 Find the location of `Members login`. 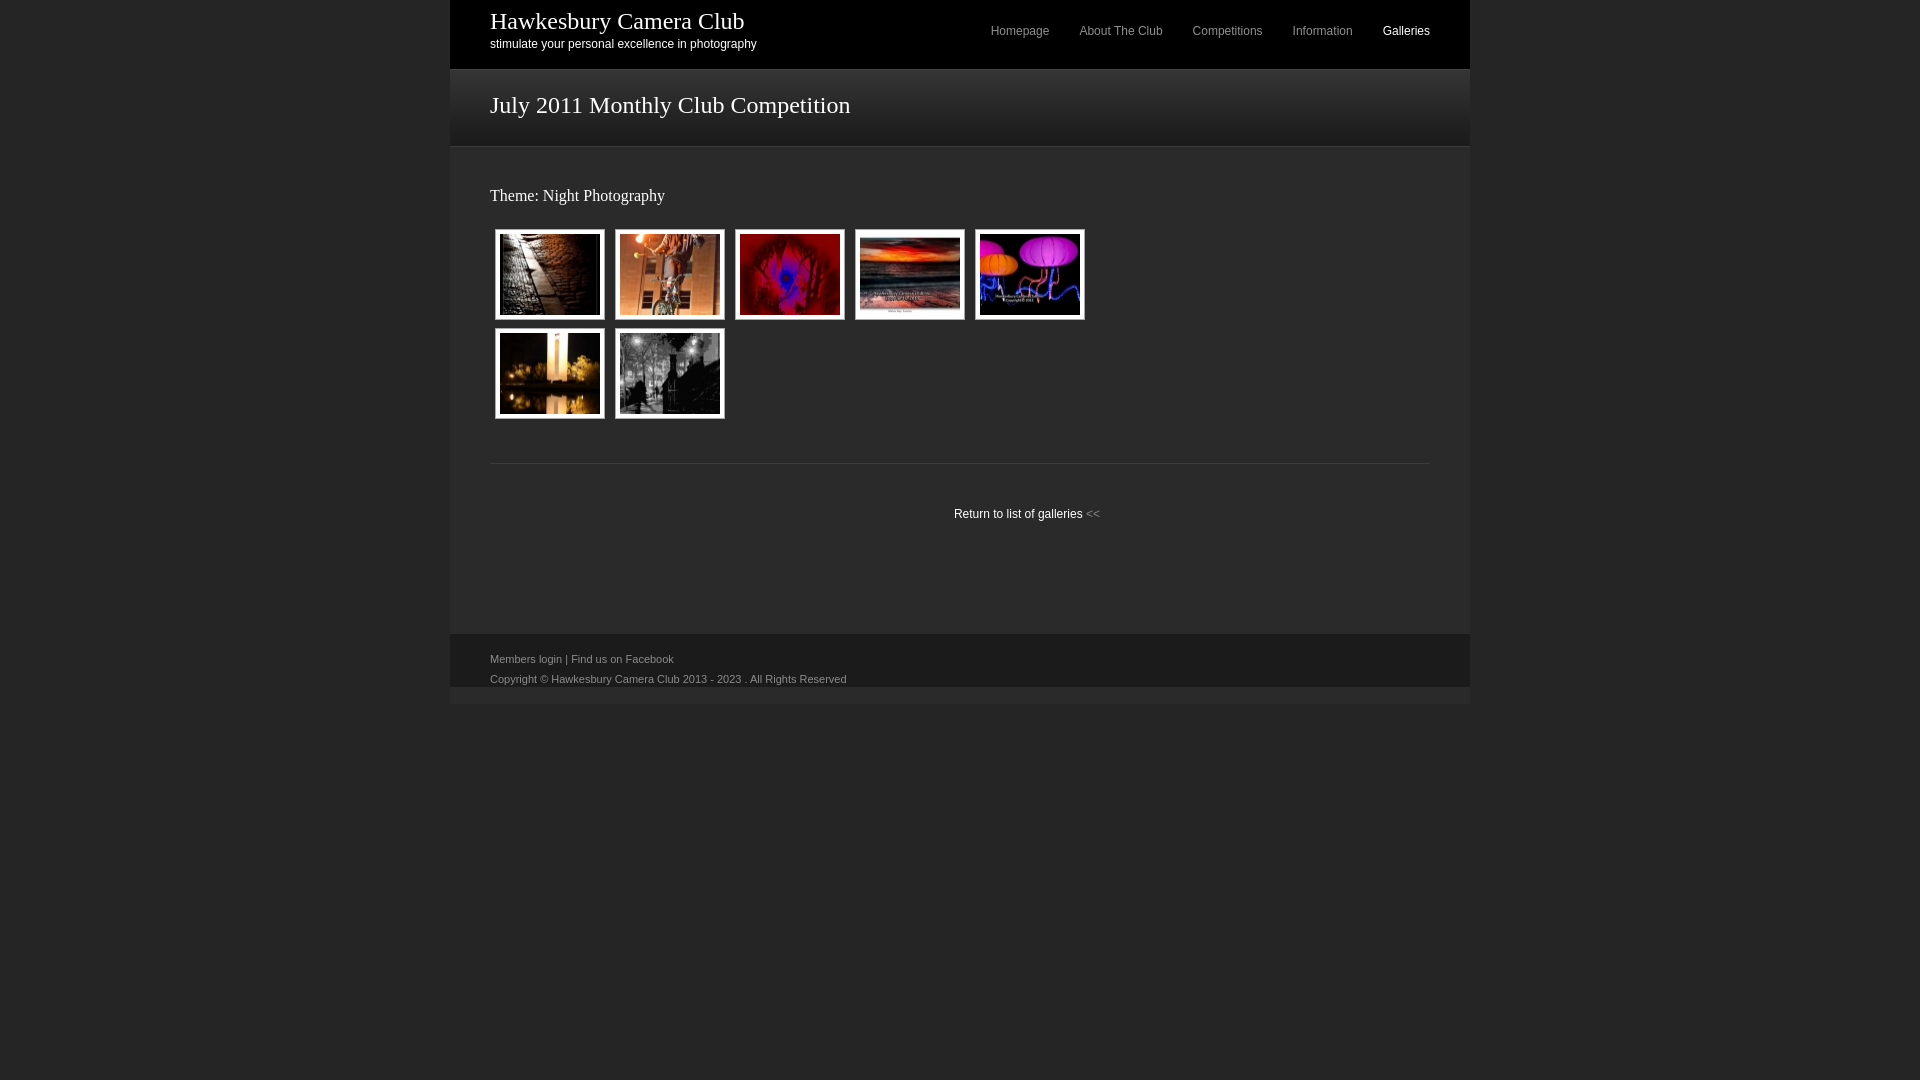

Members login is located at coordinates (526, 659).